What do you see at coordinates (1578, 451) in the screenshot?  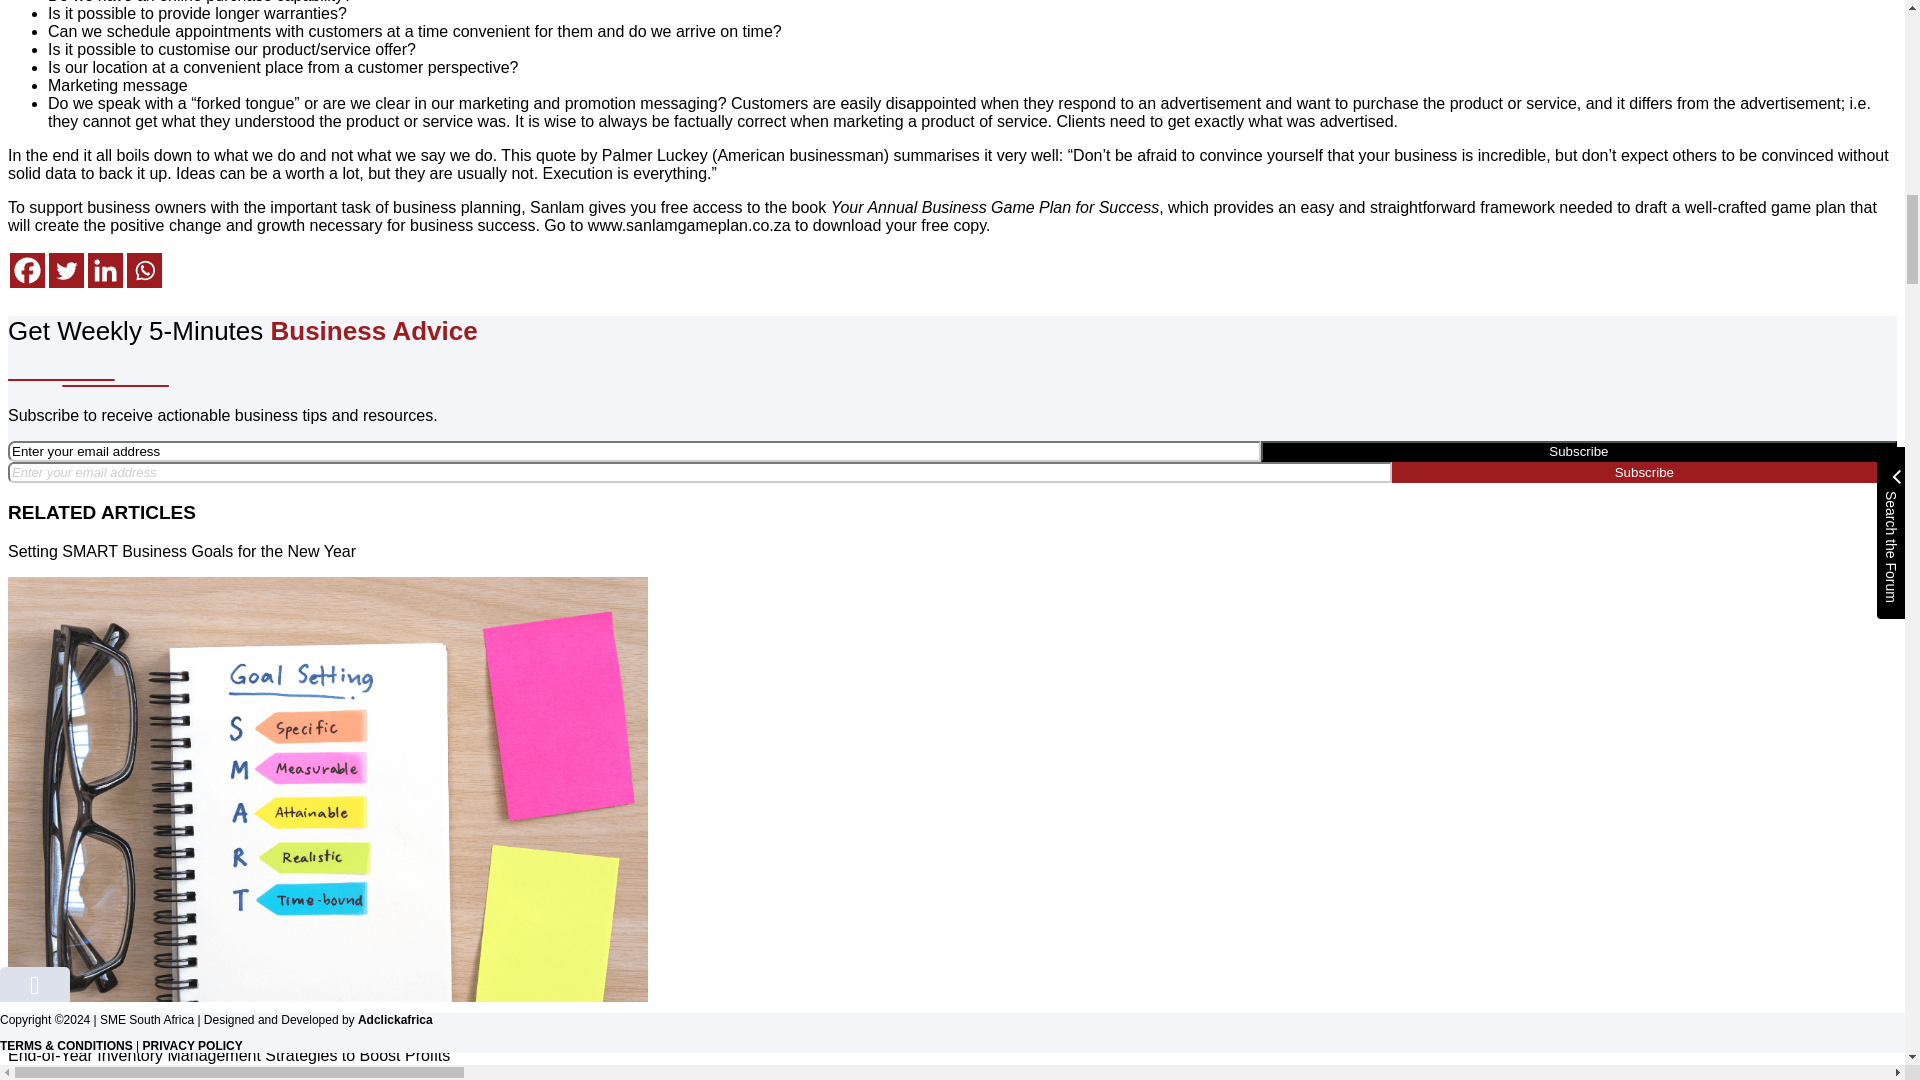 I see `Subscribe` at bounding box center [1578, 451].